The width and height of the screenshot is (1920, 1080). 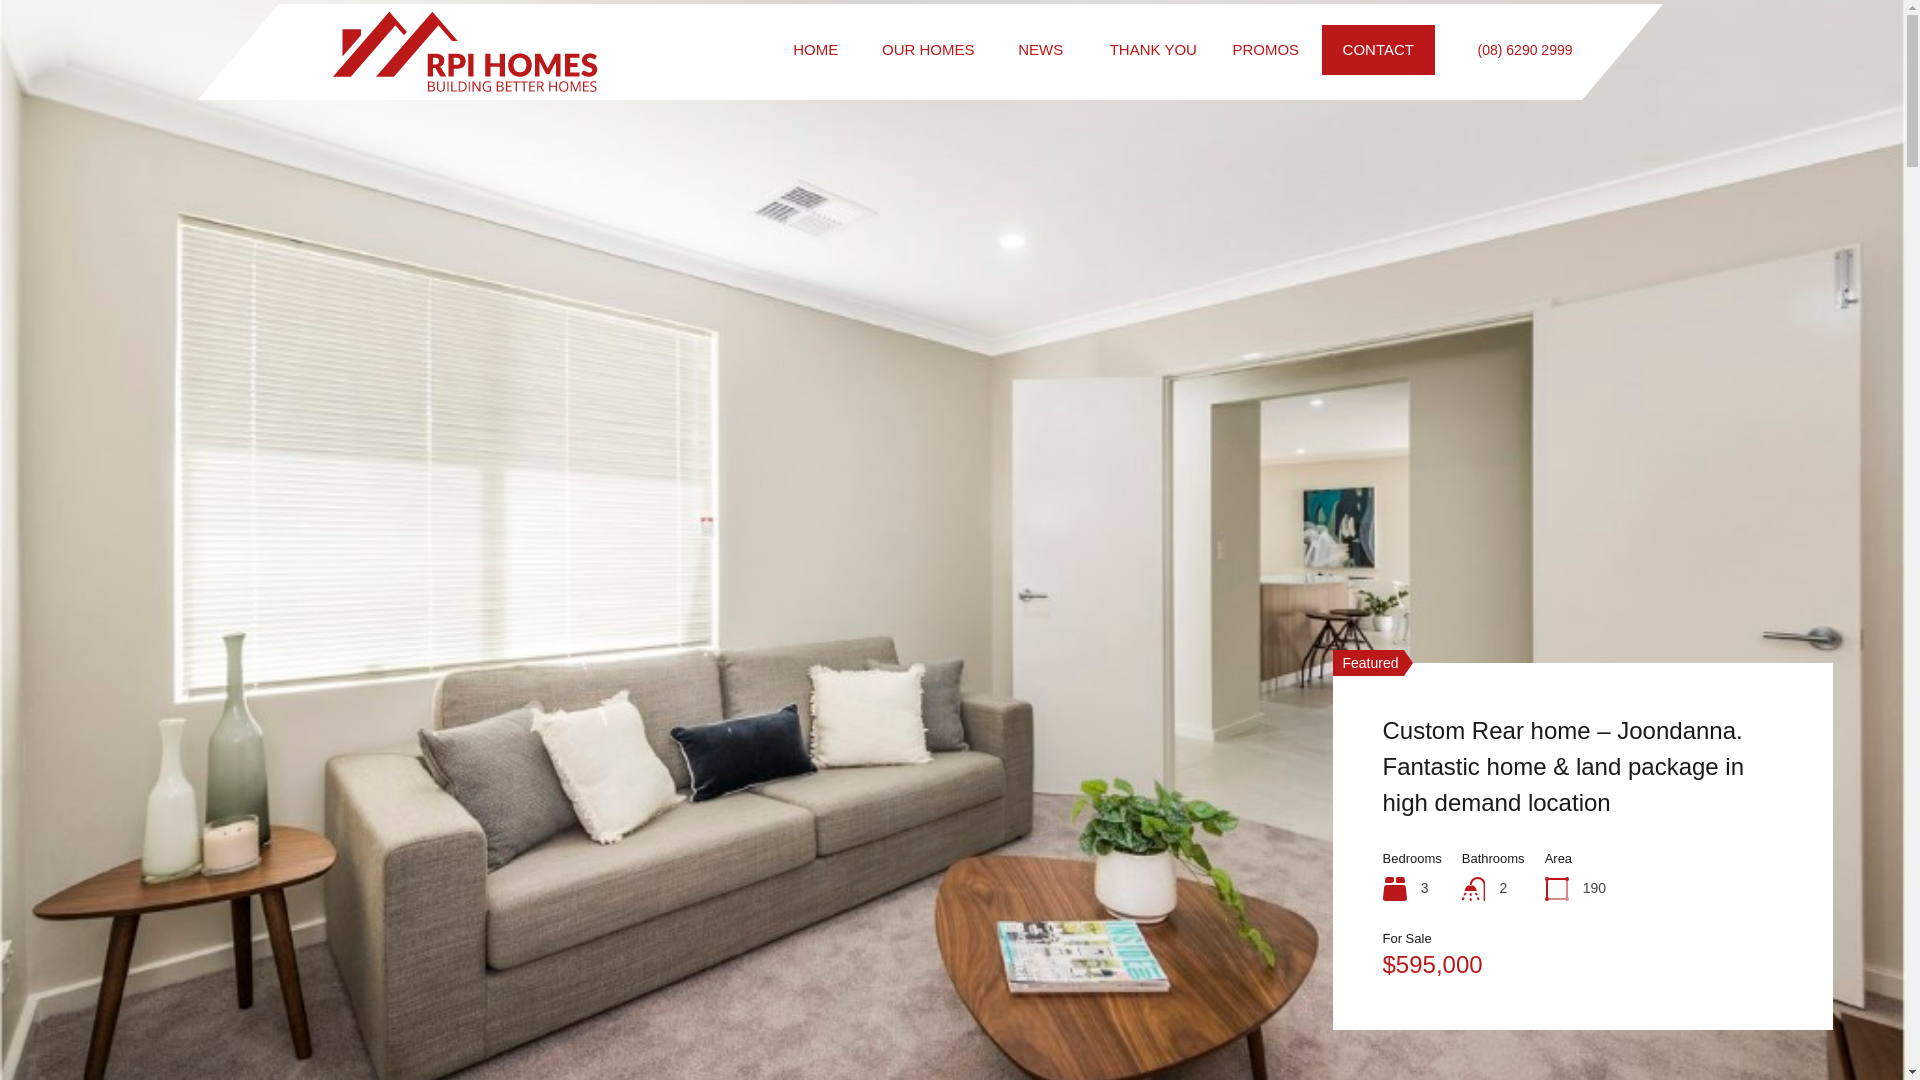 I want to click on (08) 6290 2999, so click(x=1526, y=50).